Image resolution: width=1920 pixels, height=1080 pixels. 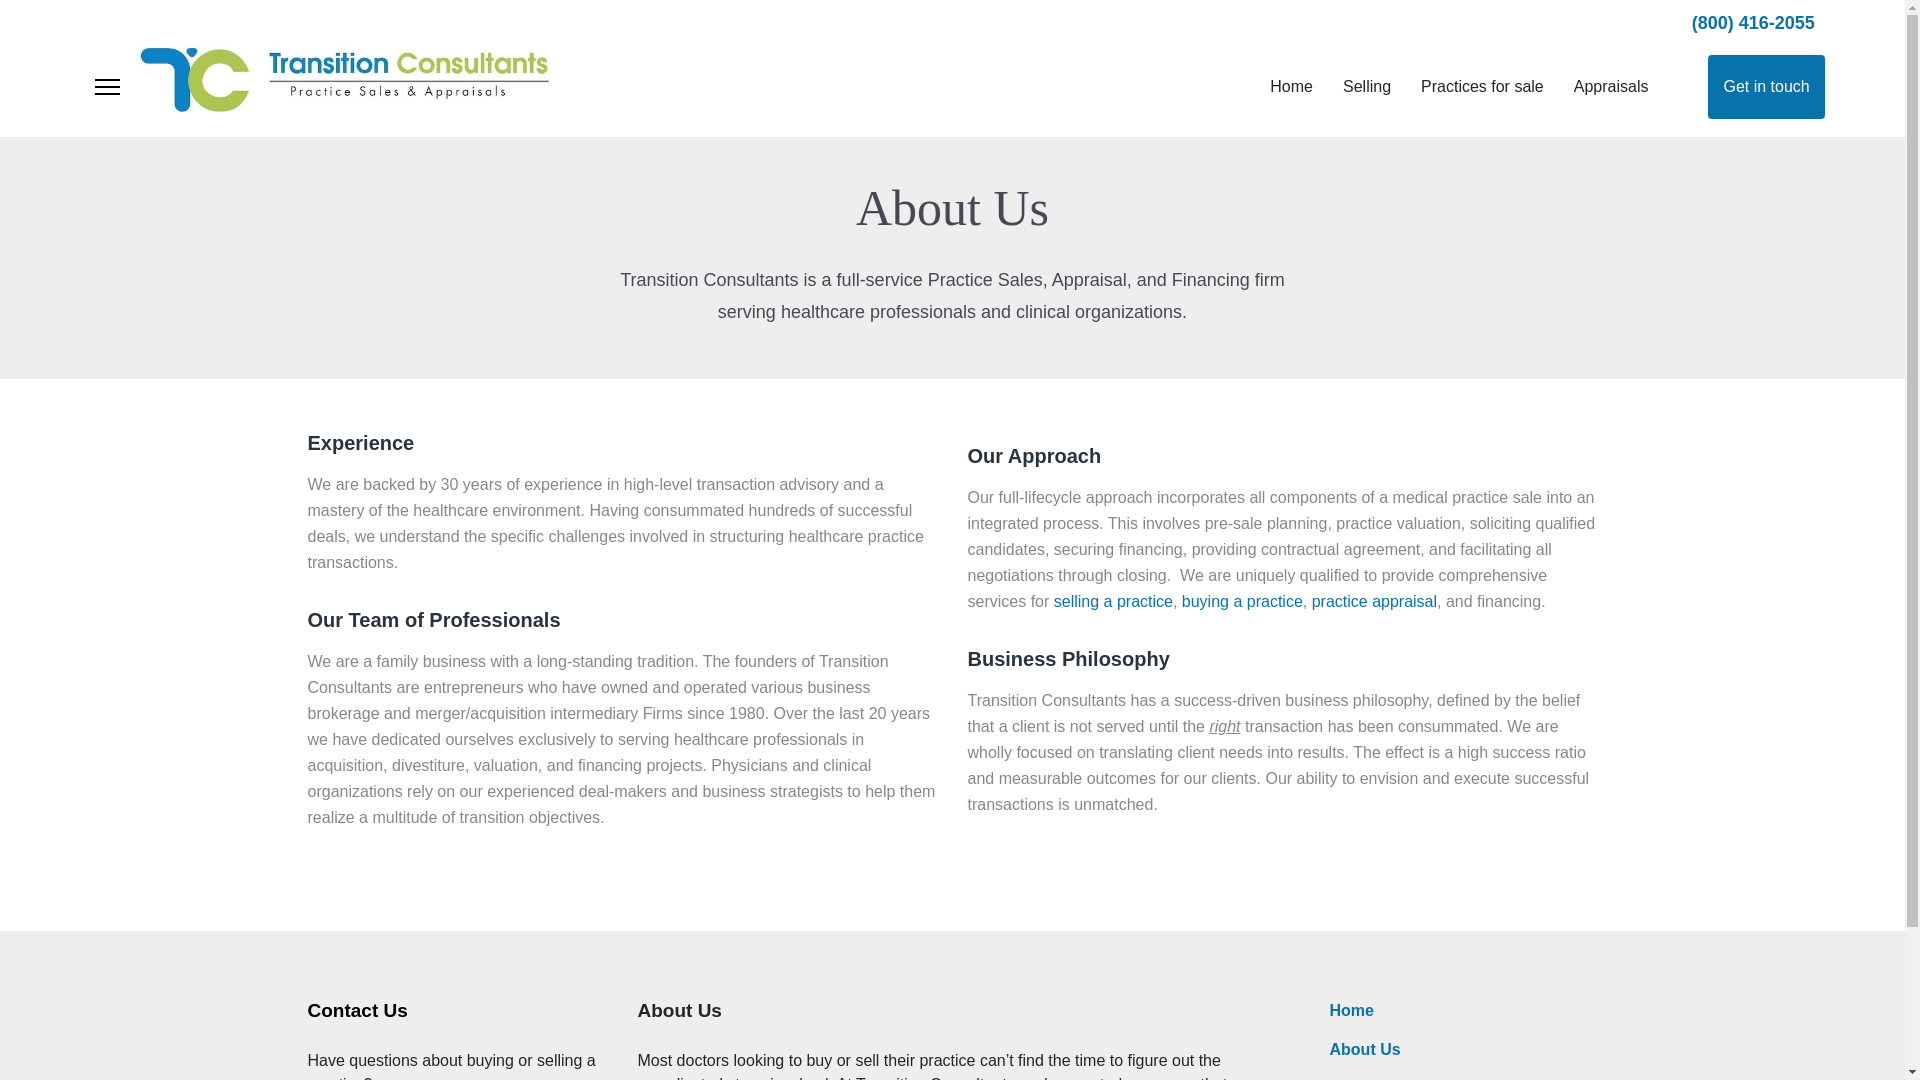 I want to click on practice appraisal, so click(x=1374, y=601).